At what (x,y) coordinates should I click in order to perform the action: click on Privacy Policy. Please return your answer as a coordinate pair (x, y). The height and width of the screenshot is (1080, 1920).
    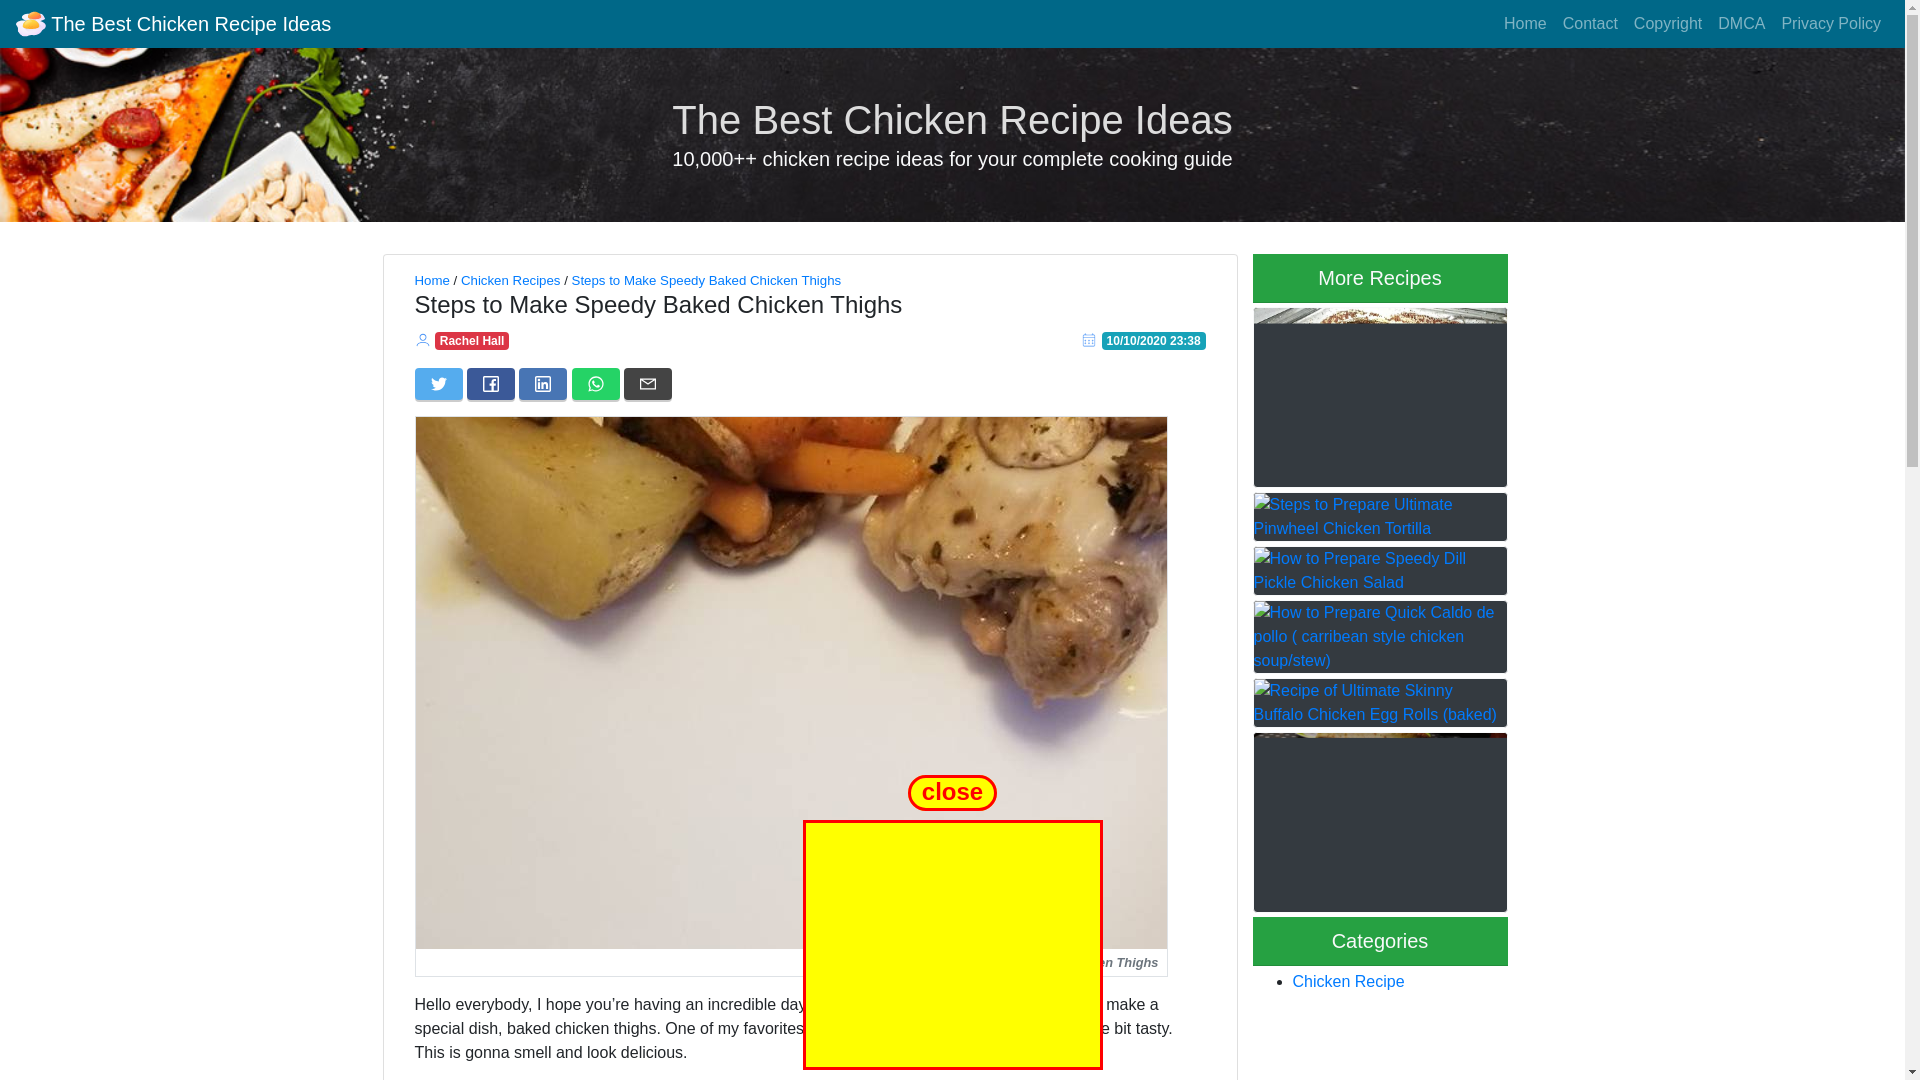
    Looking at the image, I should click on (1830, 24).